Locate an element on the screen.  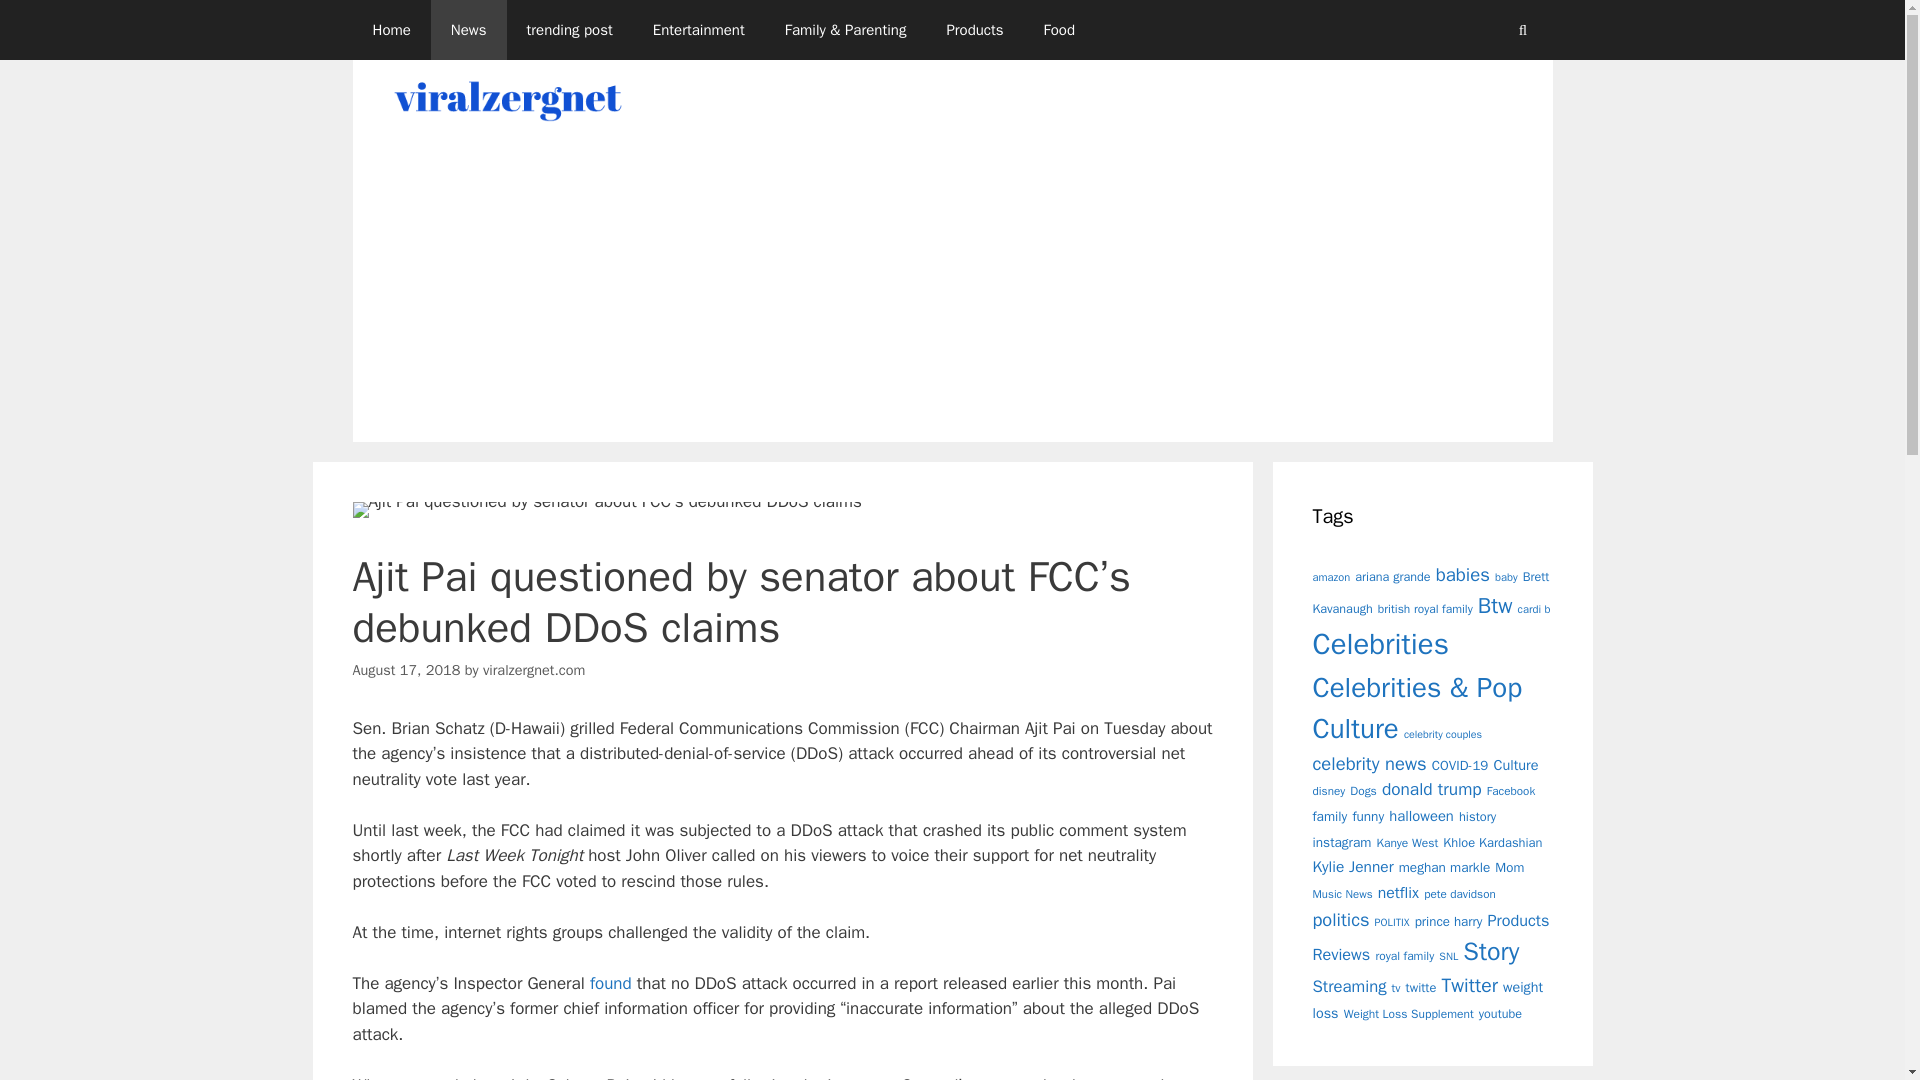
viralzergnet.com is located at coordinates (534, 670).